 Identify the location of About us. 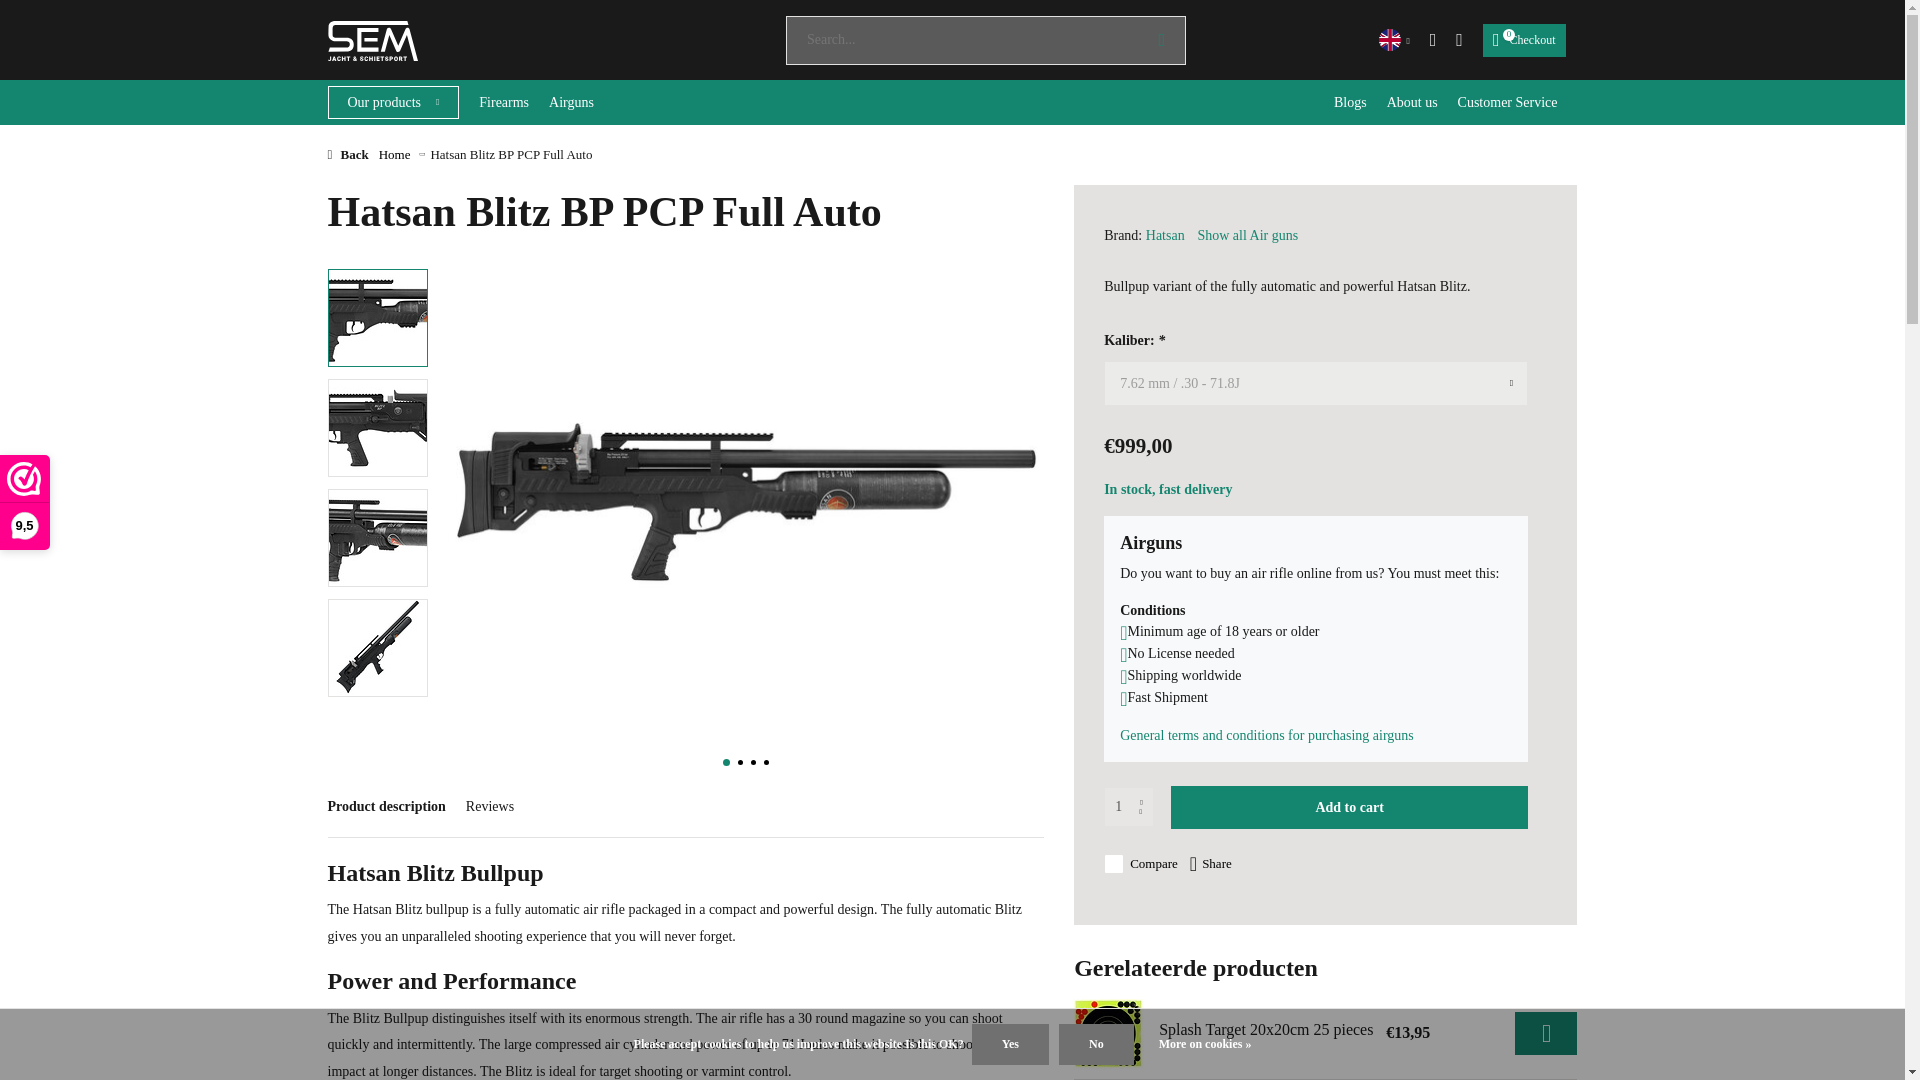
(504, 102).